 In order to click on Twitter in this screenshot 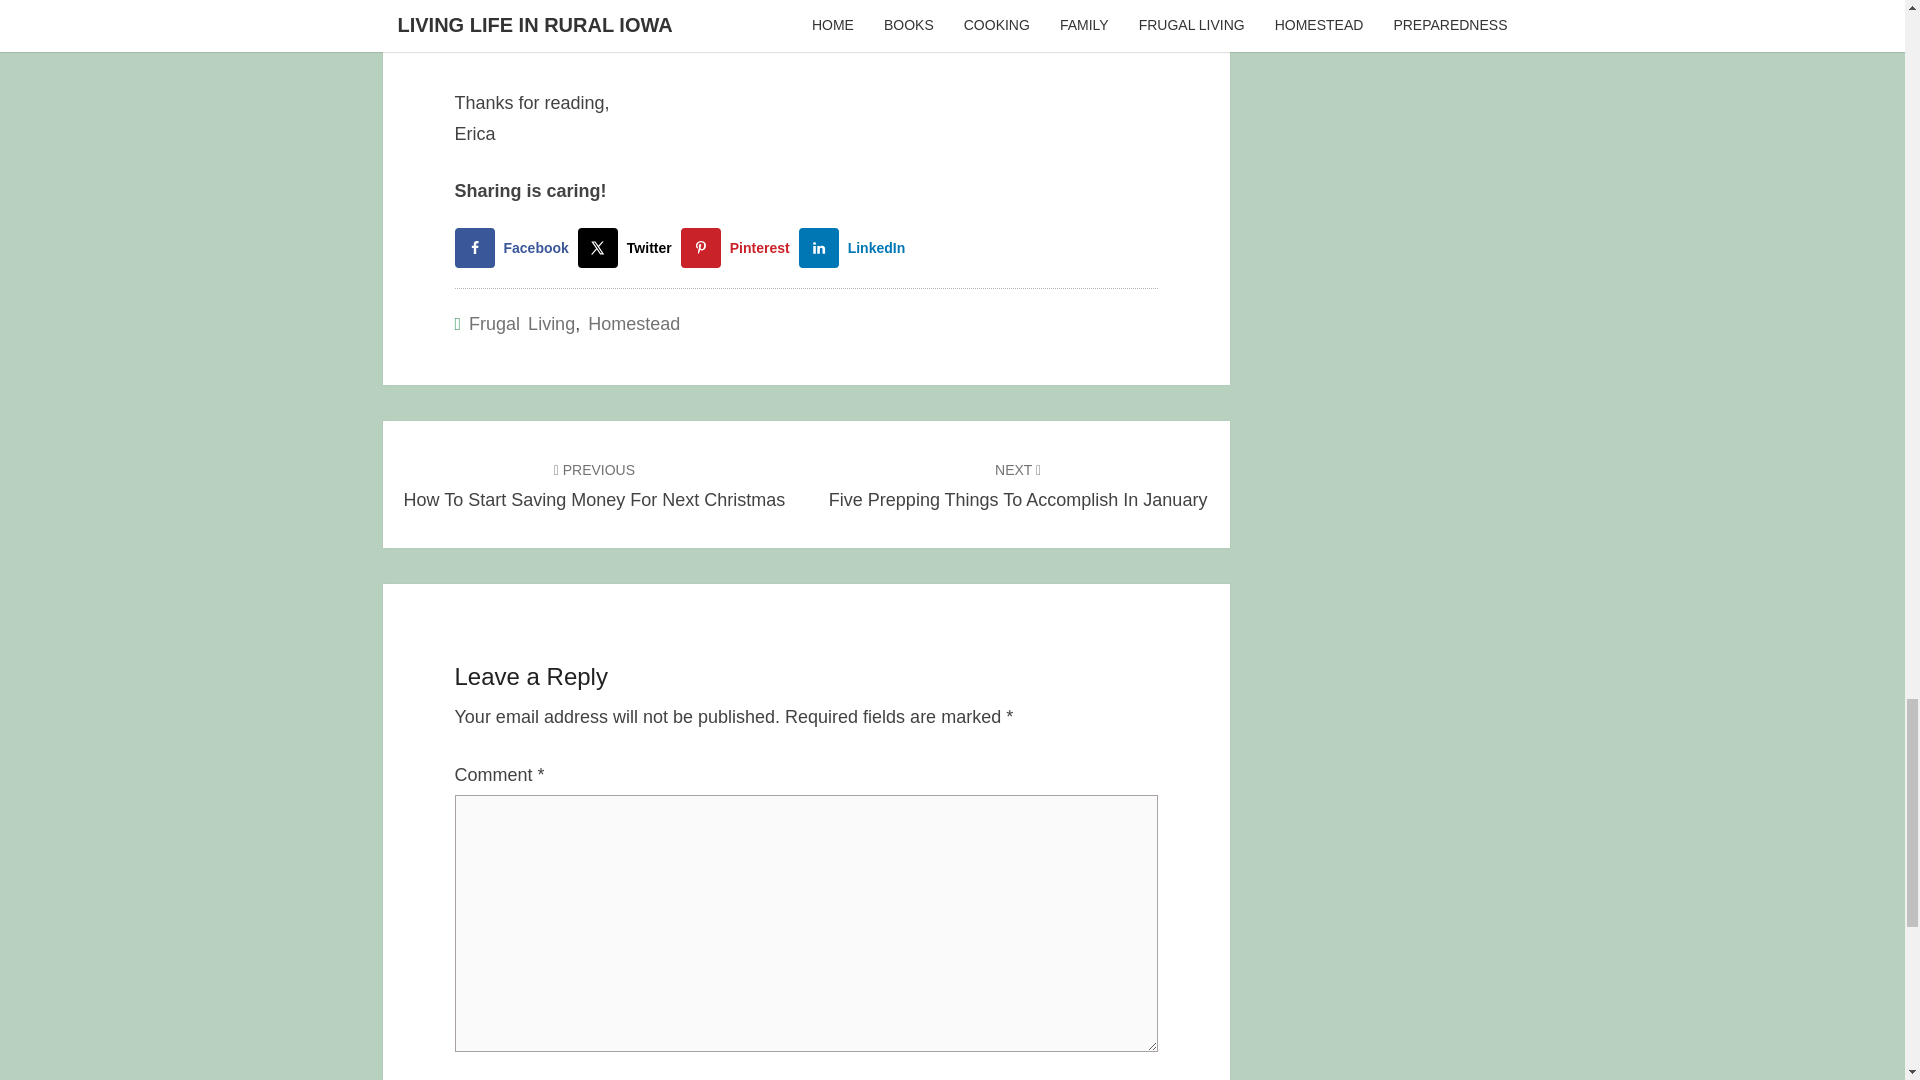, I will do `click(629, 247)`.